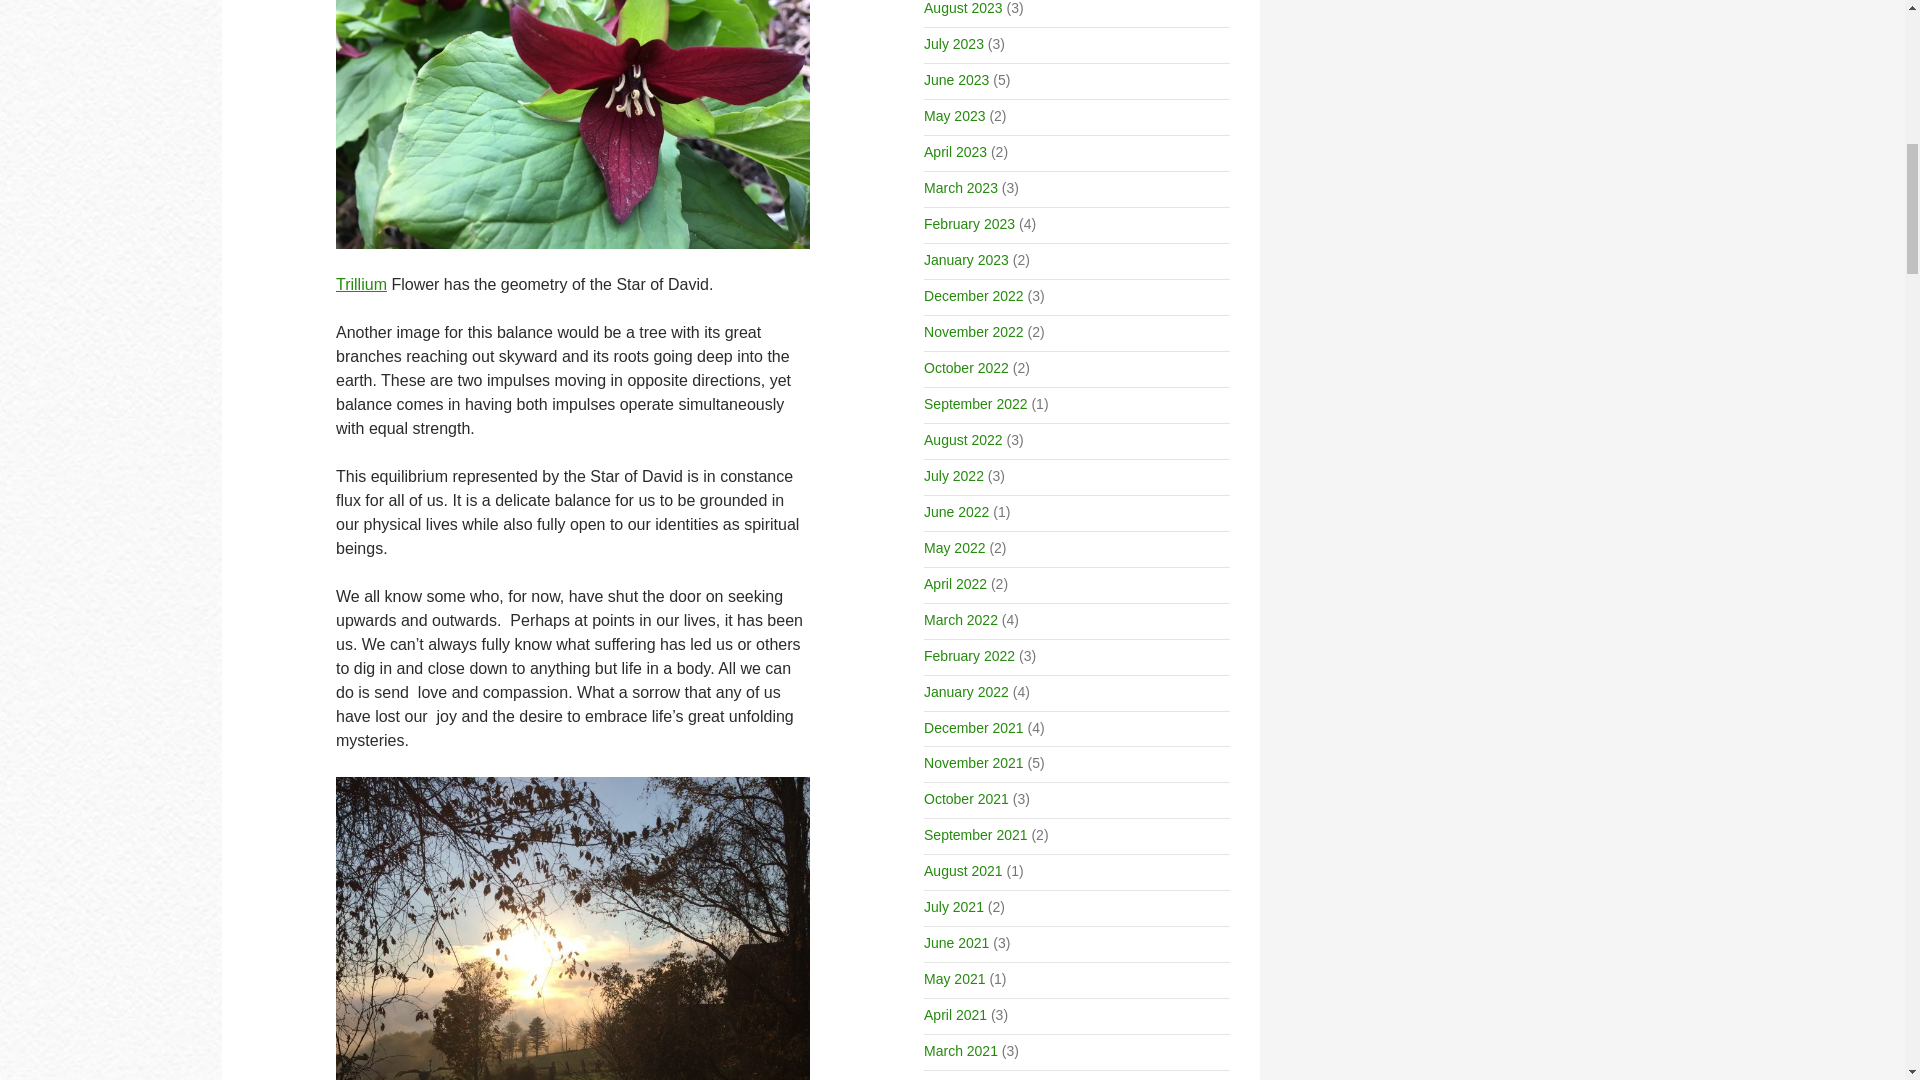  I want to click on Trillium, so click(362, 284).